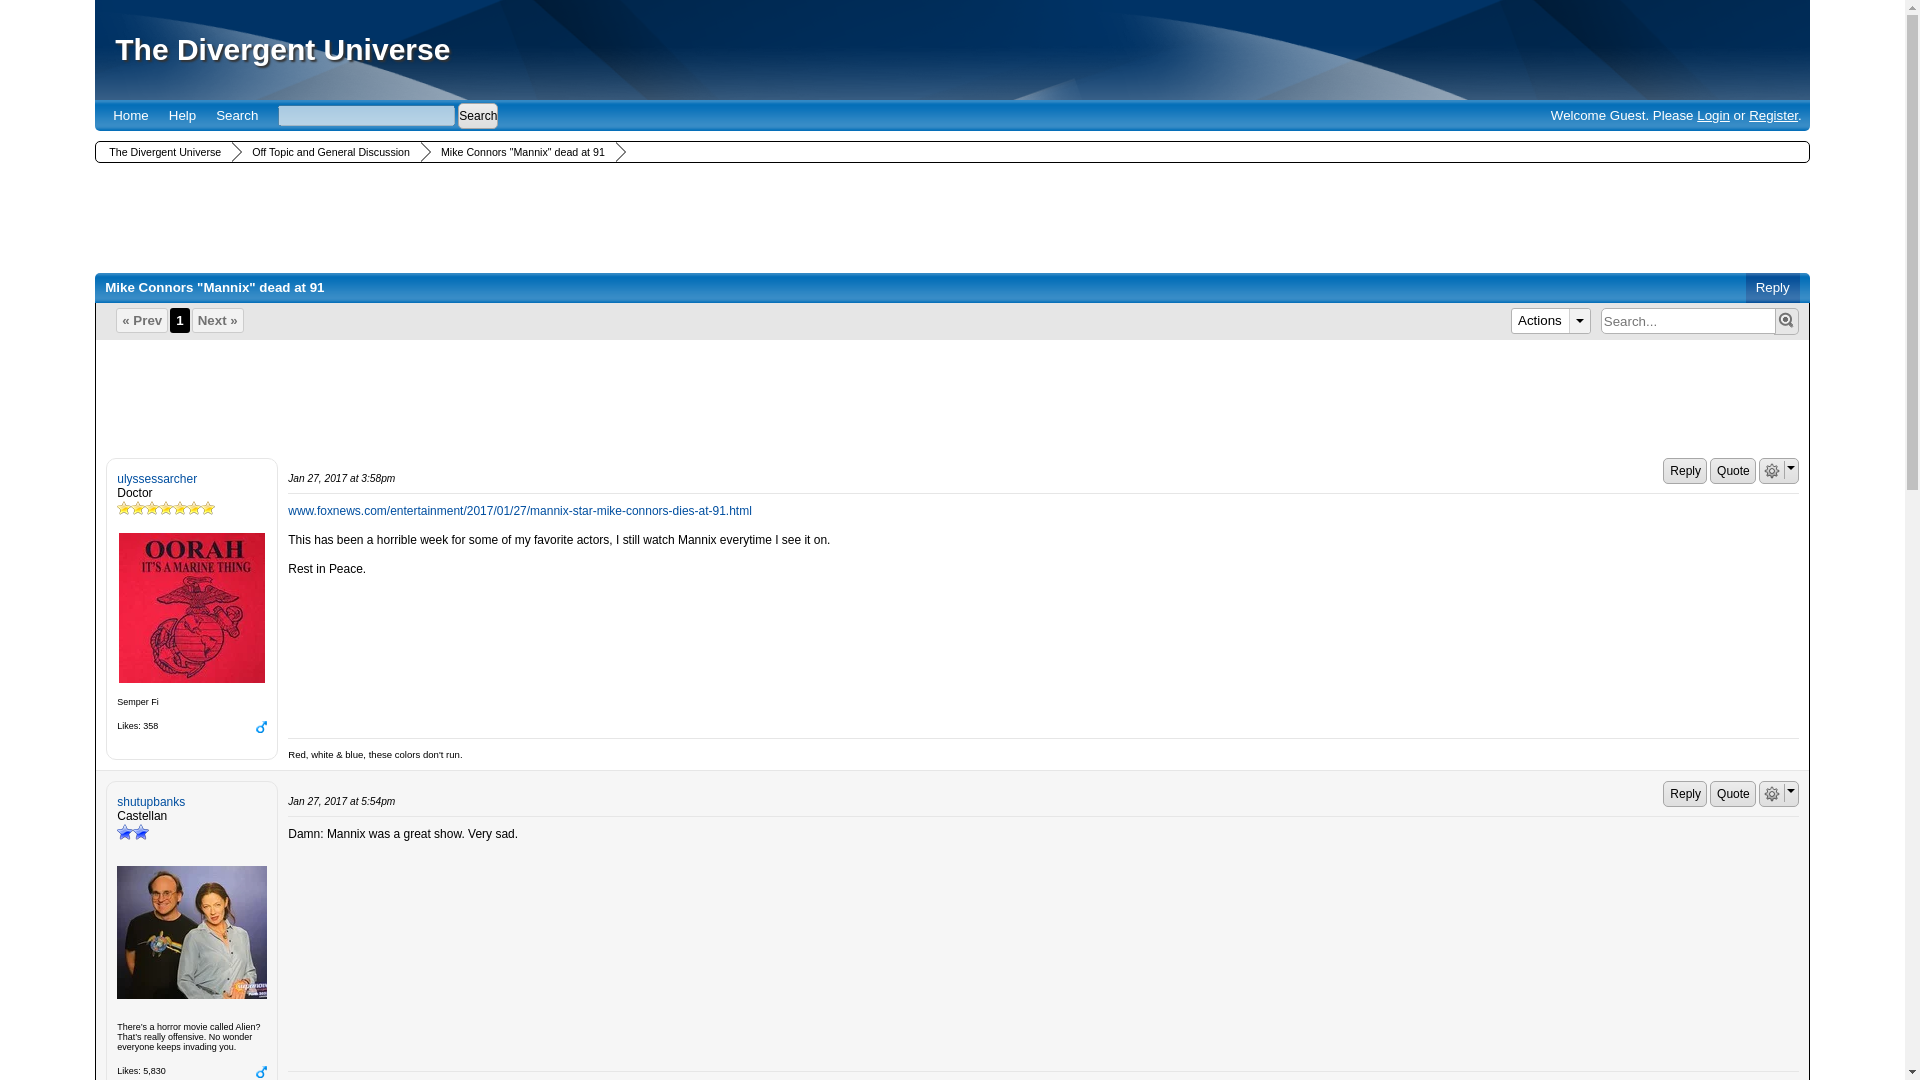  Describe the element at coordinates (1772, 471) in the screenshot. I see `Post Options` at that location.